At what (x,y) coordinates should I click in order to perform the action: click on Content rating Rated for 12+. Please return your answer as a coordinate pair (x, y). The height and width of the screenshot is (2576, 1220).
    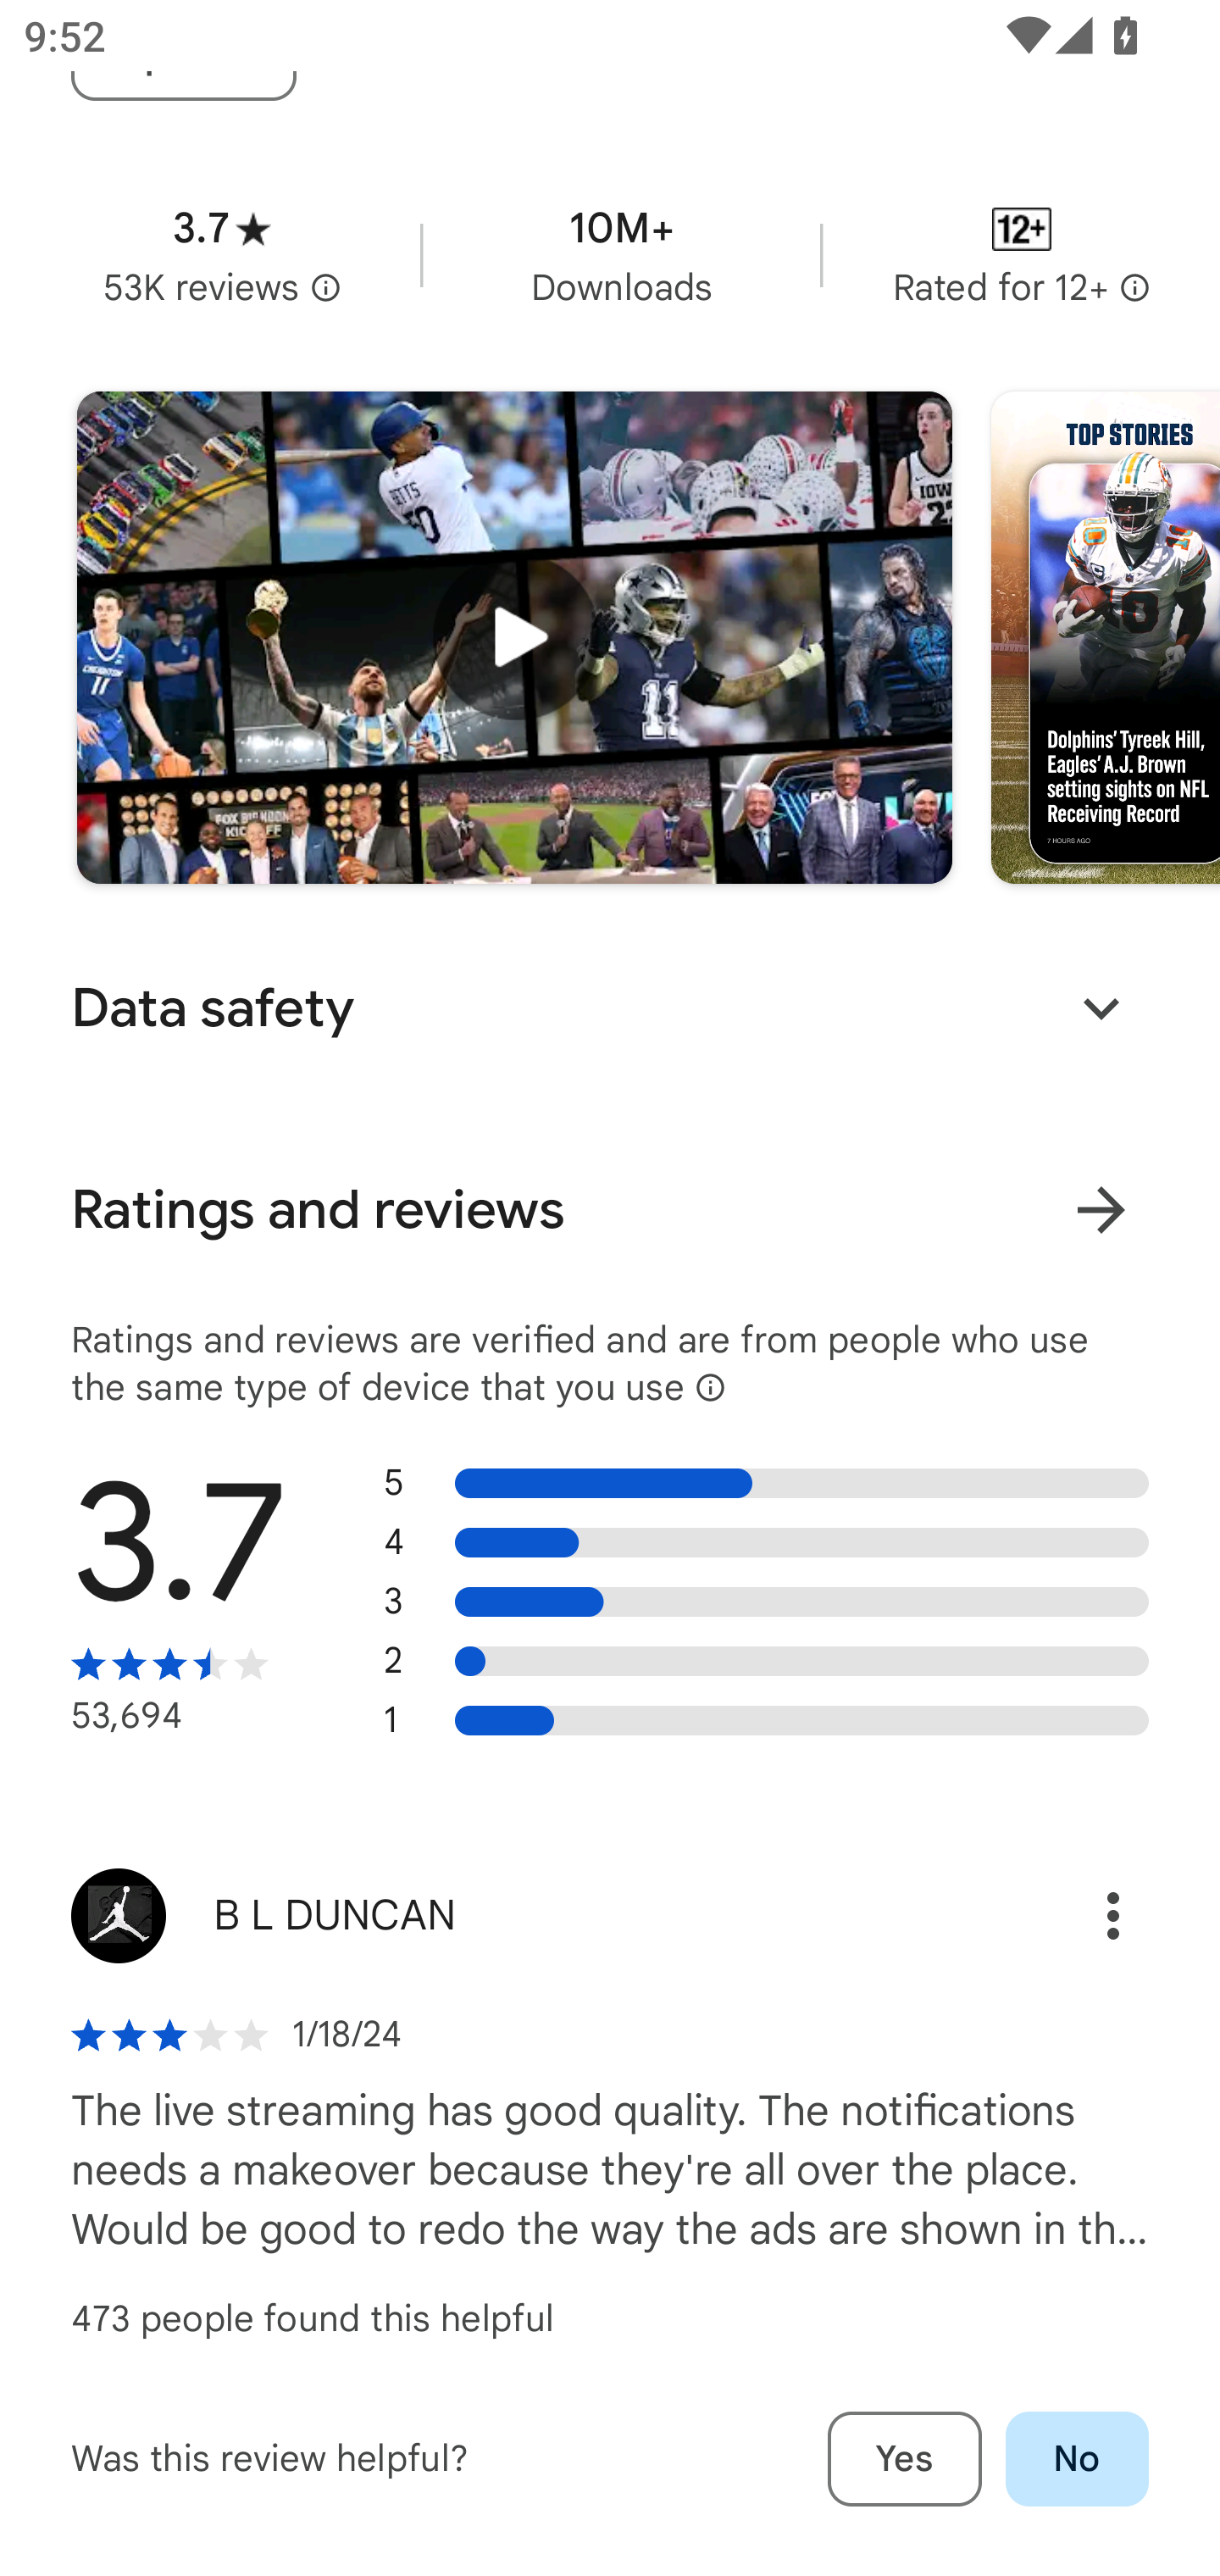
    Looking at the image, I should click on (1022, 254).